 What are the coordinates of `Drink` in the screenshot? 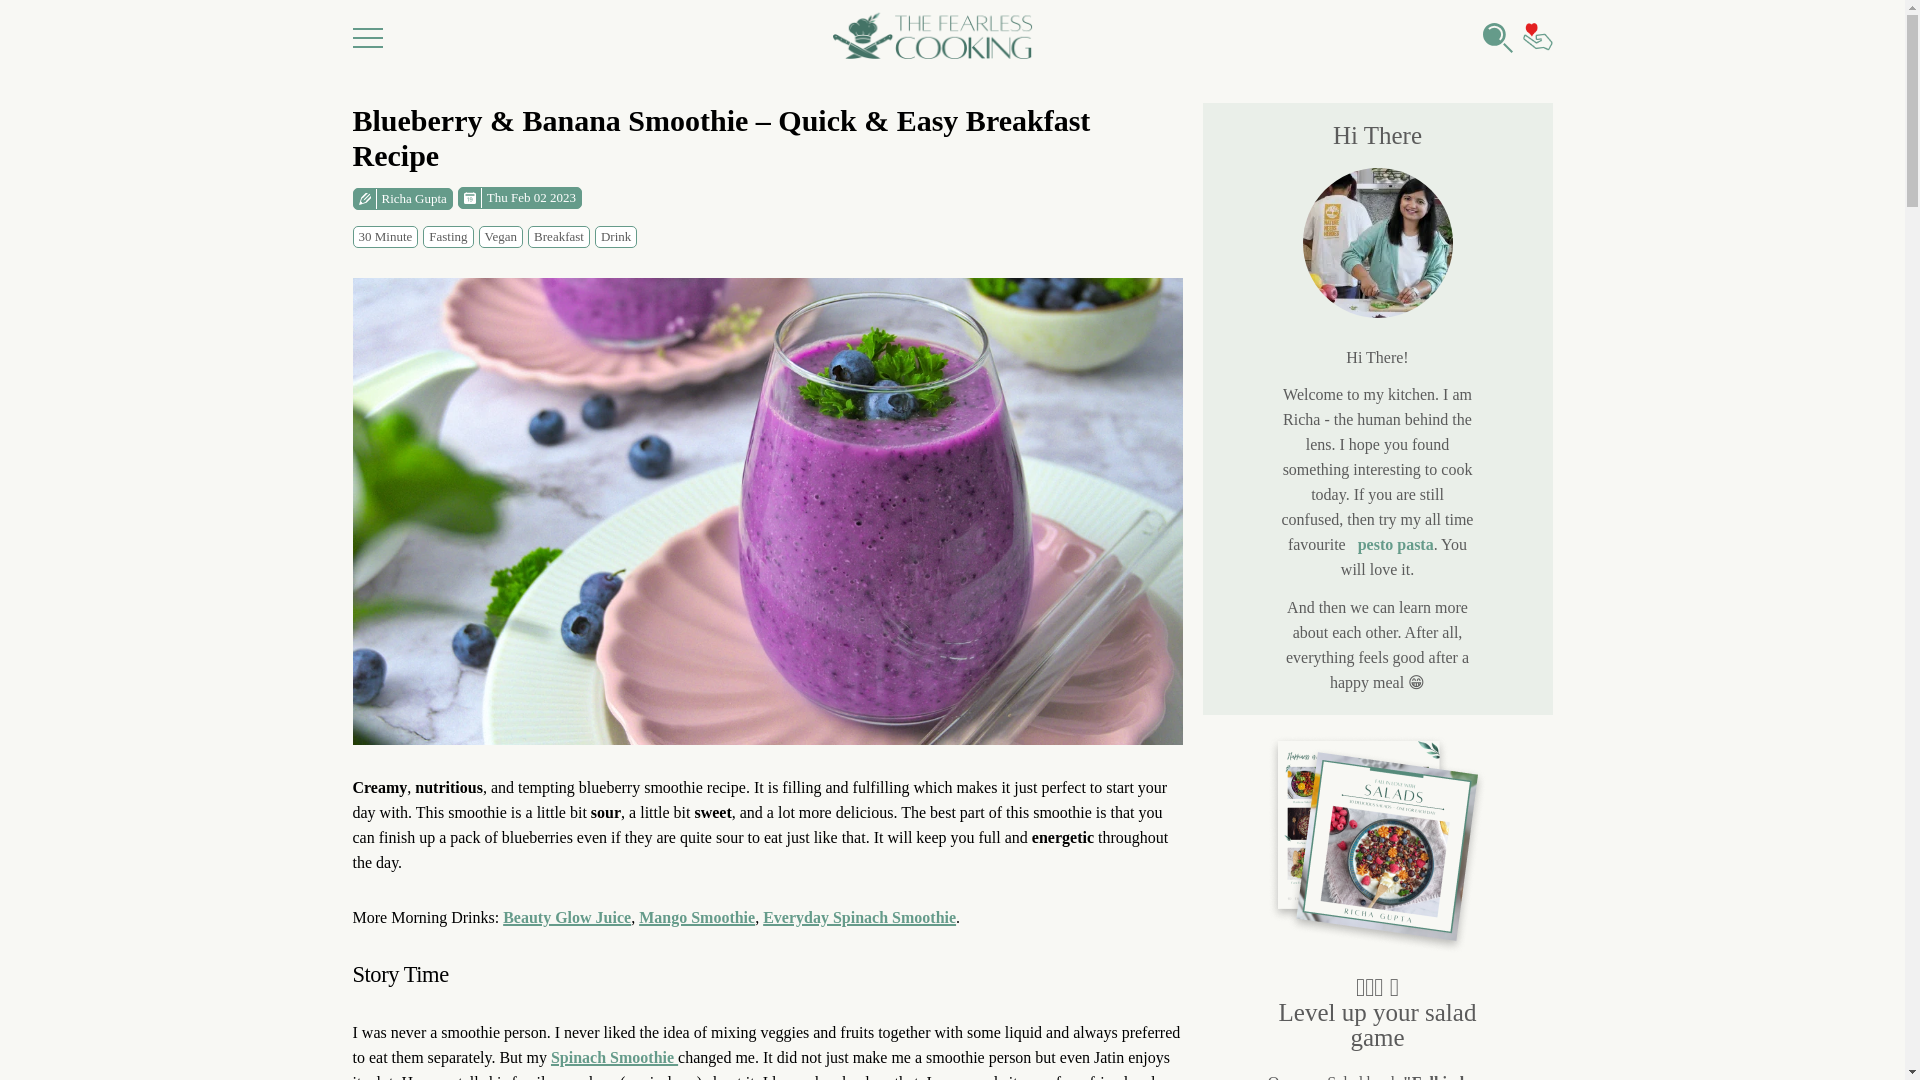 It's located at (616, 235).